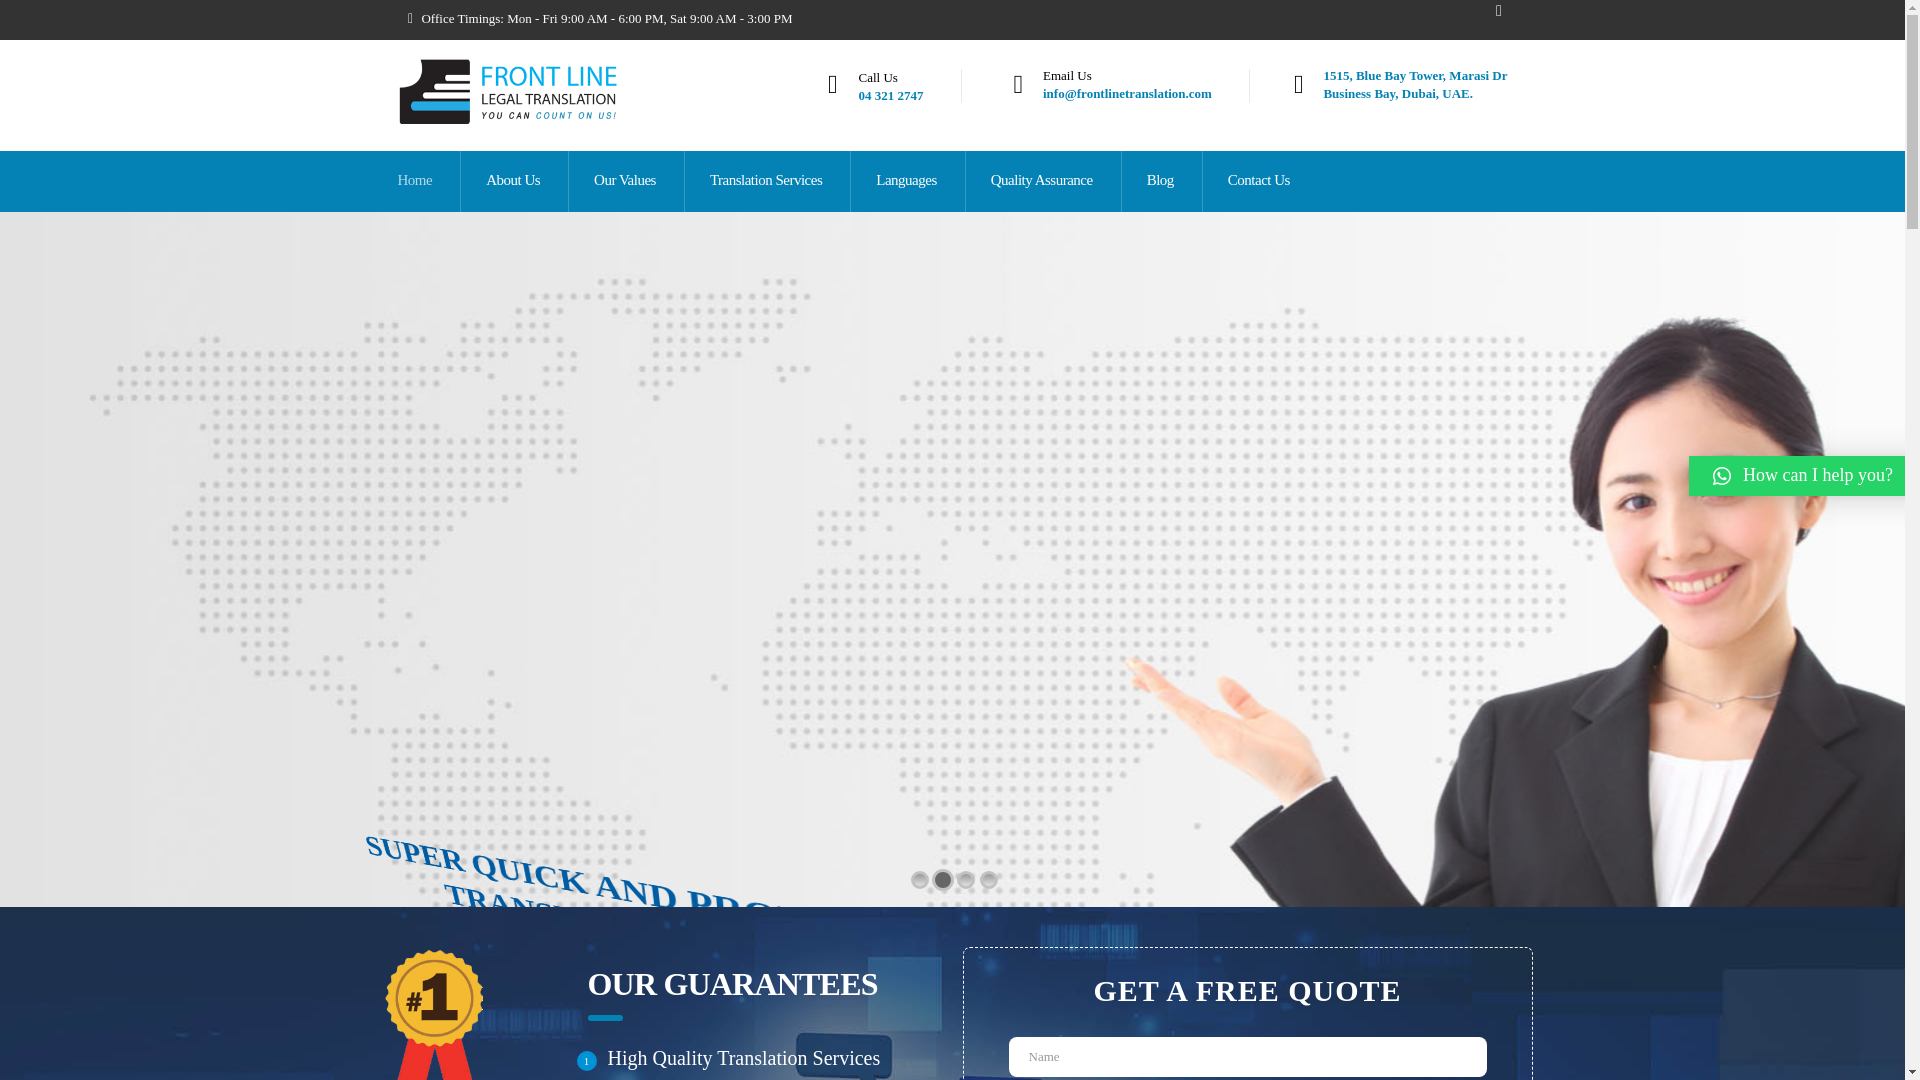  Describe the element at coordinates (416, 181) in the screenshot. I see `Quality Assurance` at that location.